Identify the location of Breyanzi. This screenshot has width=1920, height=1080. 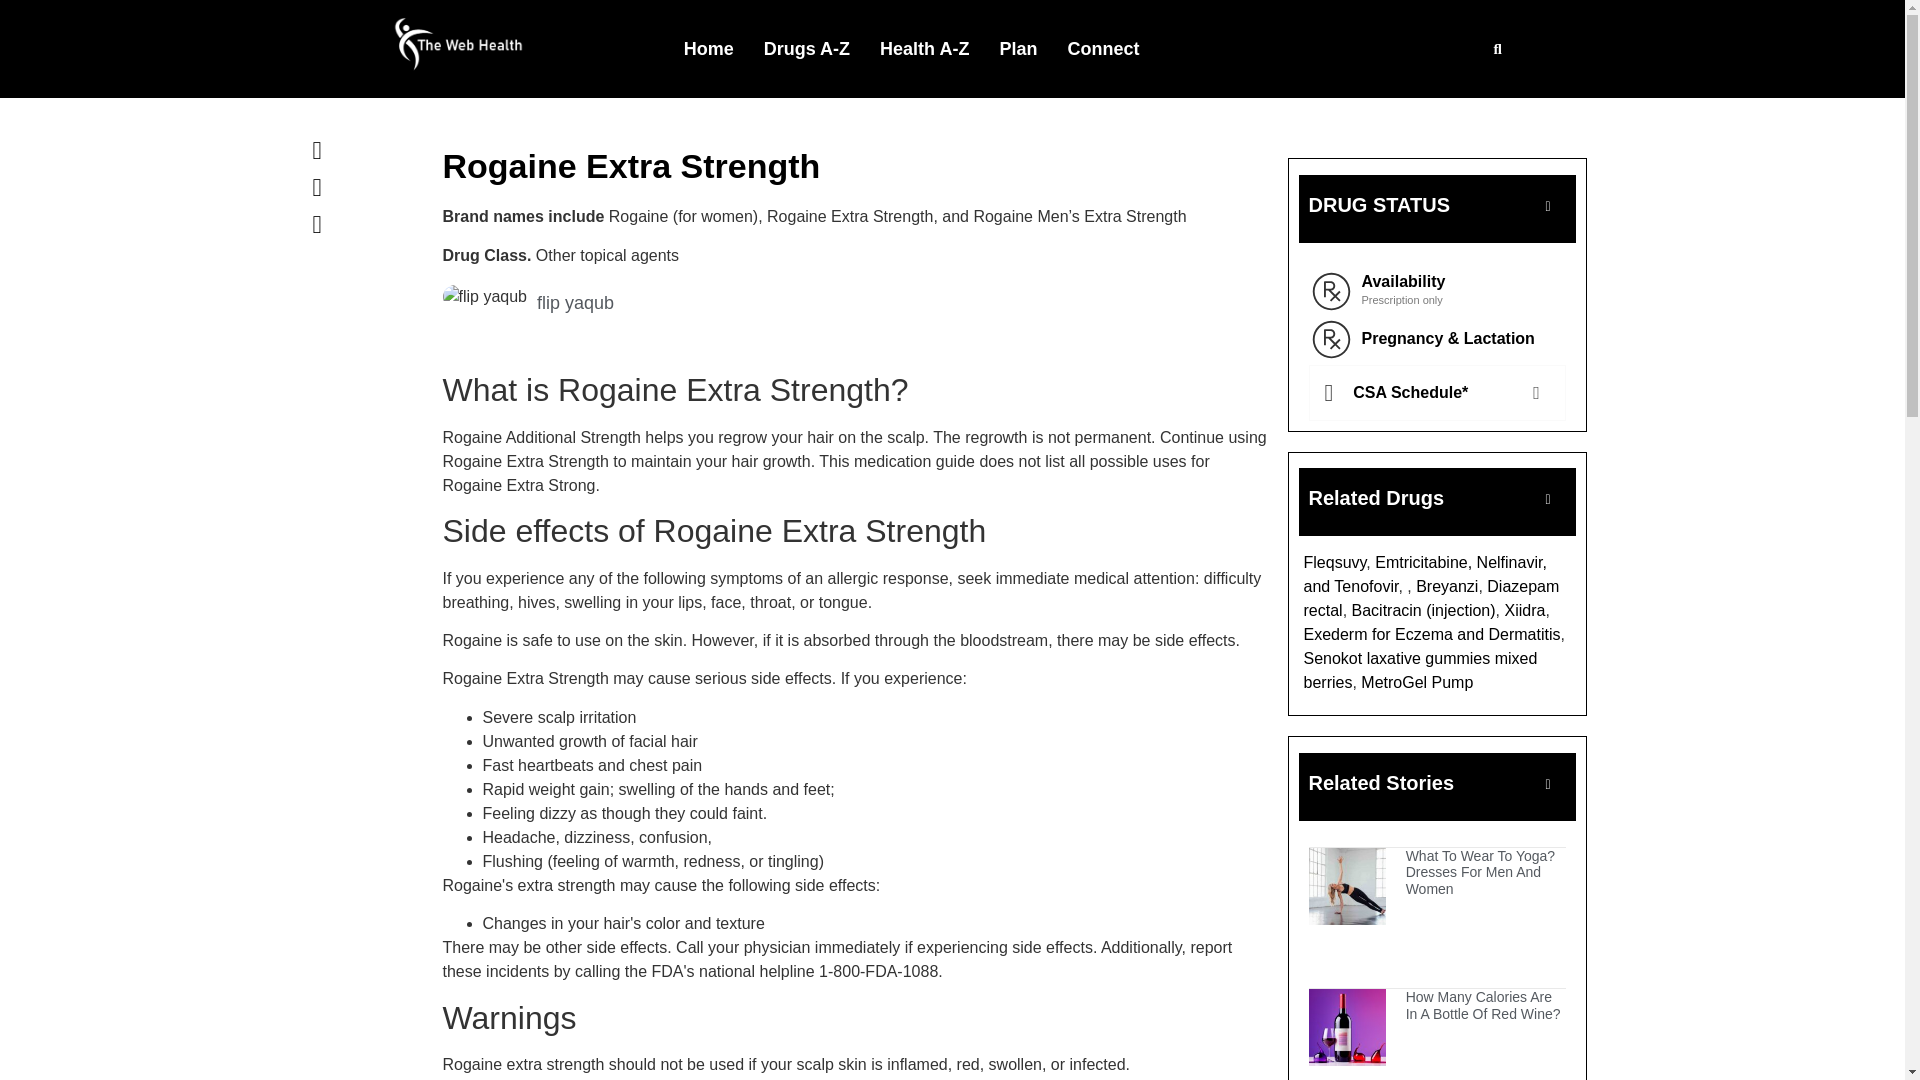
(1447, 586).